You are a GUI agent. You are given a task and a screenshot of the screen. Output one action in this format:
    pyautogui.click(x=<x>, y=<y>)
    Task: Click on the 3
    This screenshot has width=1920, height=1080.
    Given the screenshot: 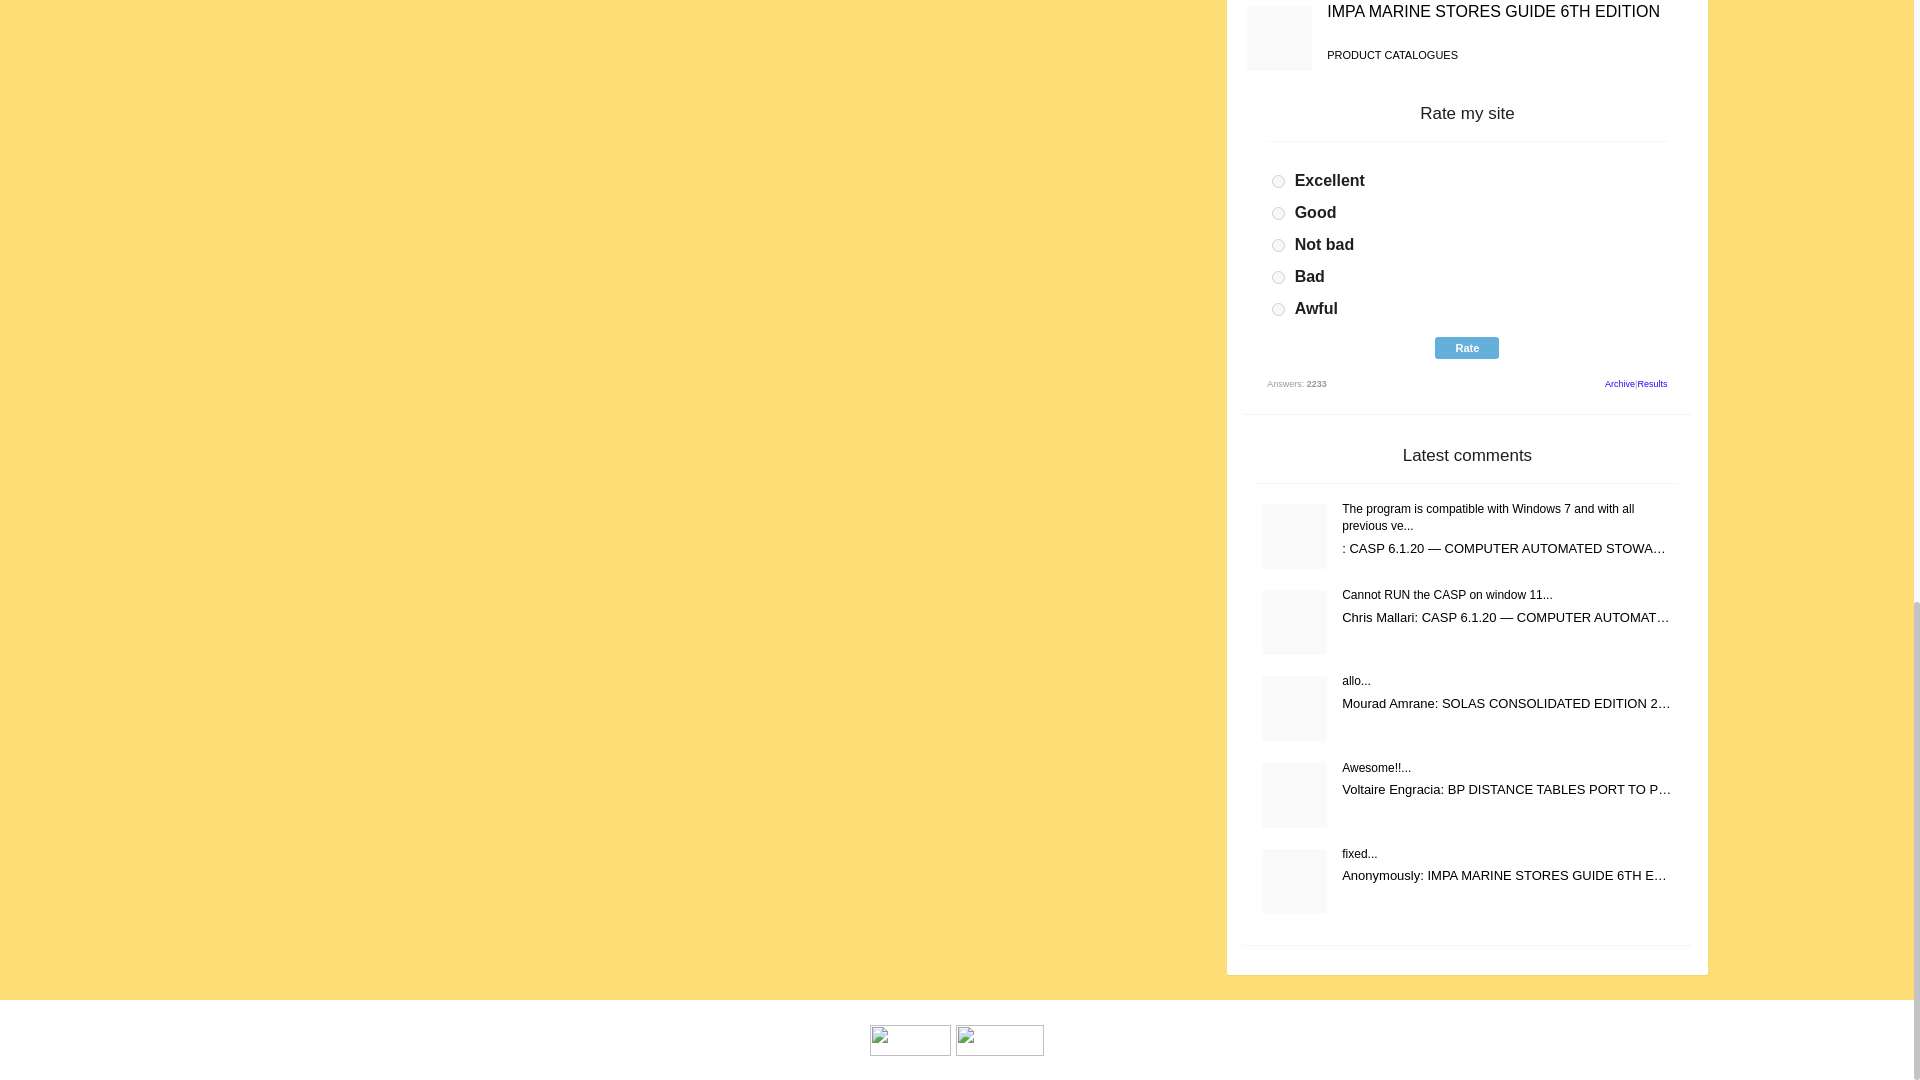 What is the action you would take?
    pyautogui.click(x=1278, y=244)
    